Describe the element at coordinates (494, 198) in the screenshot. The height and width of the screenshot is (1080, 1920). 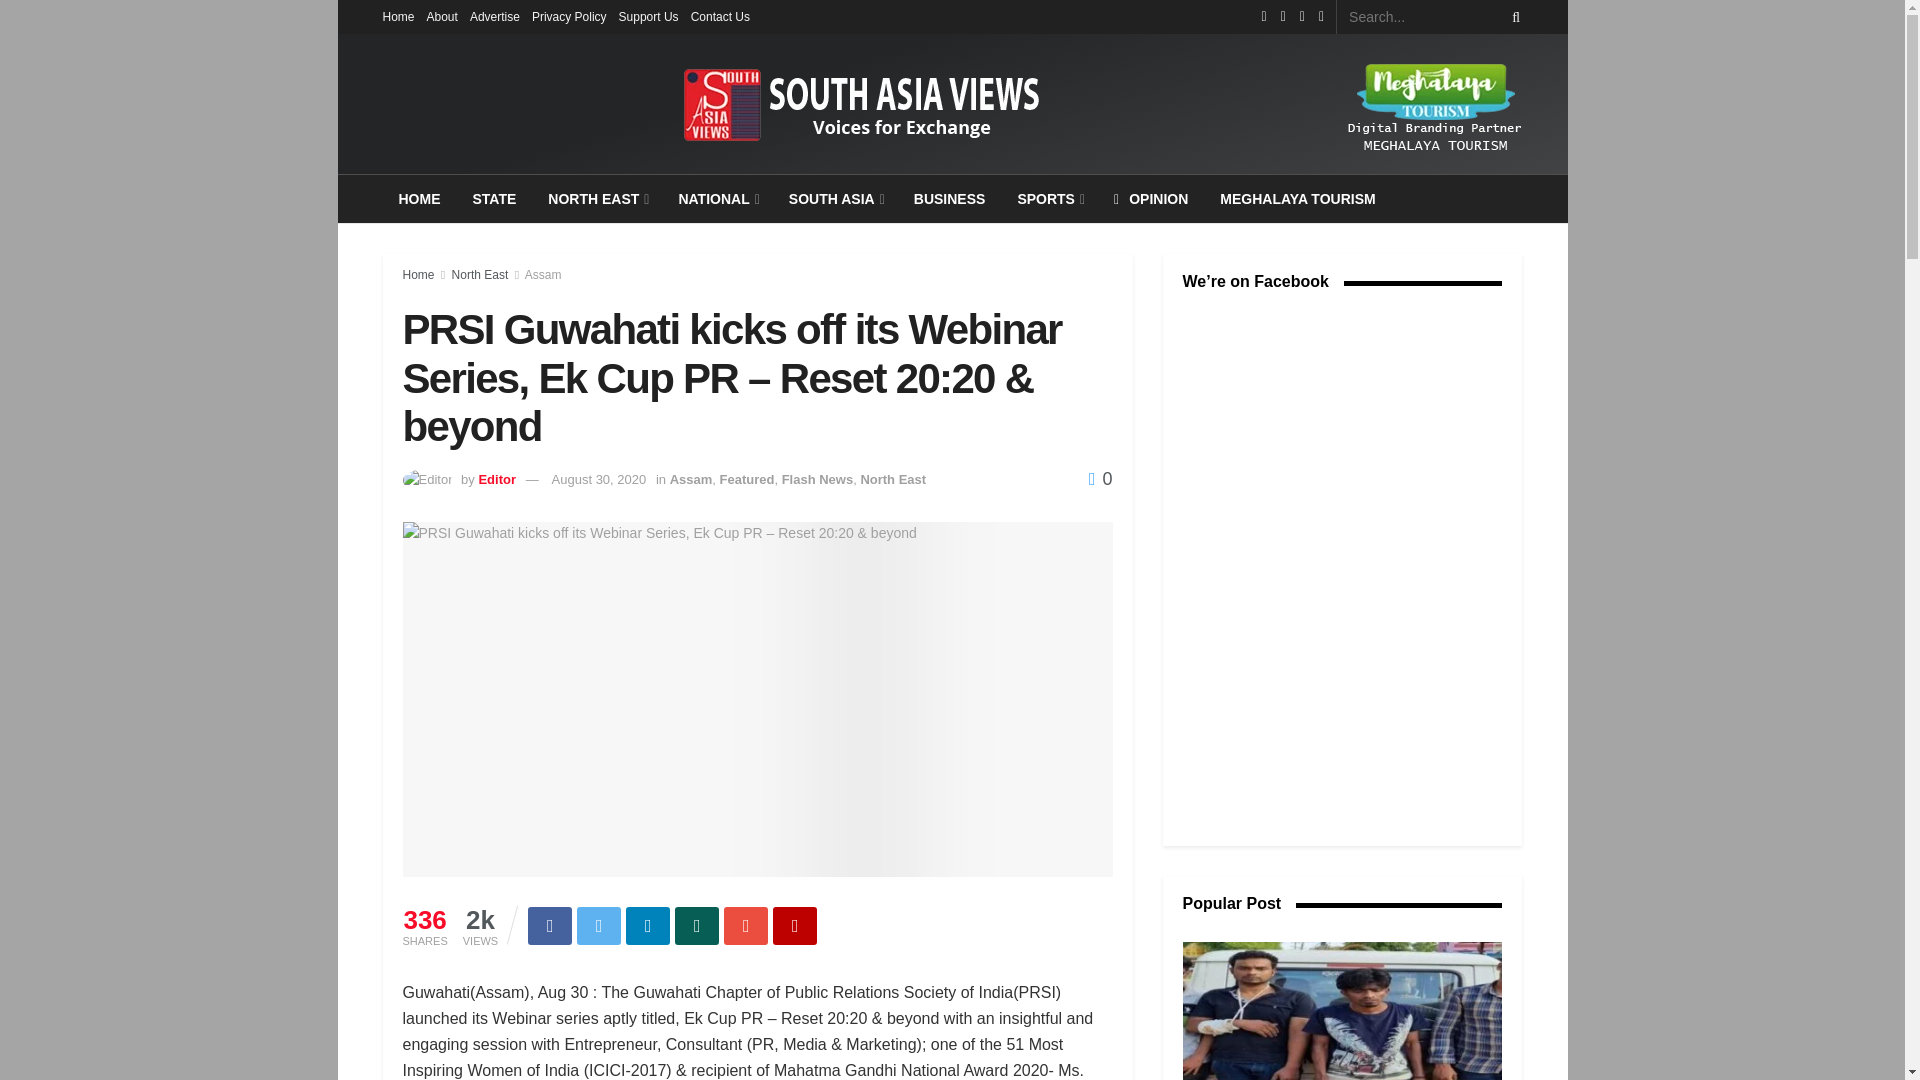
I see `STATE` at that location.